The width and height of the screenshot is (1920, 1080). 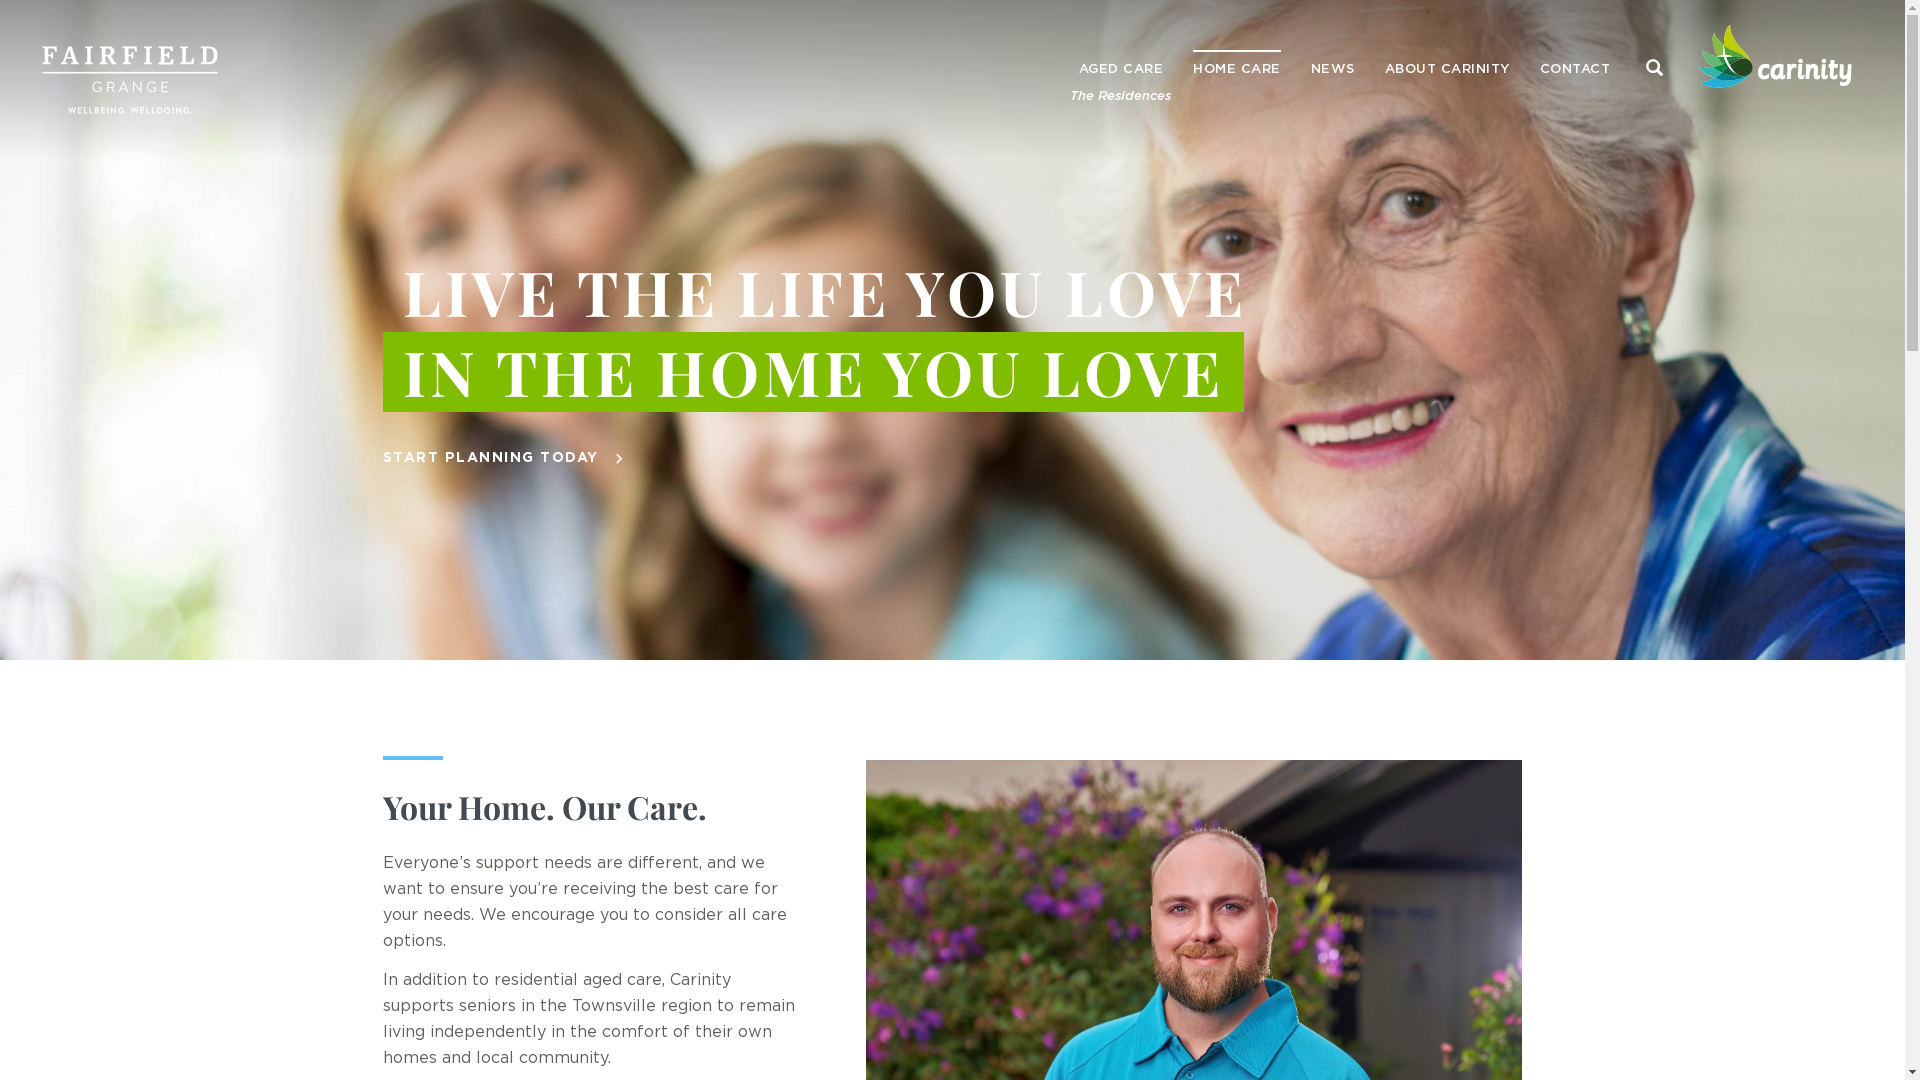 What do you see at coordinates (490, 458) in the screenshot?
I see `START PLANNING TODAY` at bounding box center [490, 458].